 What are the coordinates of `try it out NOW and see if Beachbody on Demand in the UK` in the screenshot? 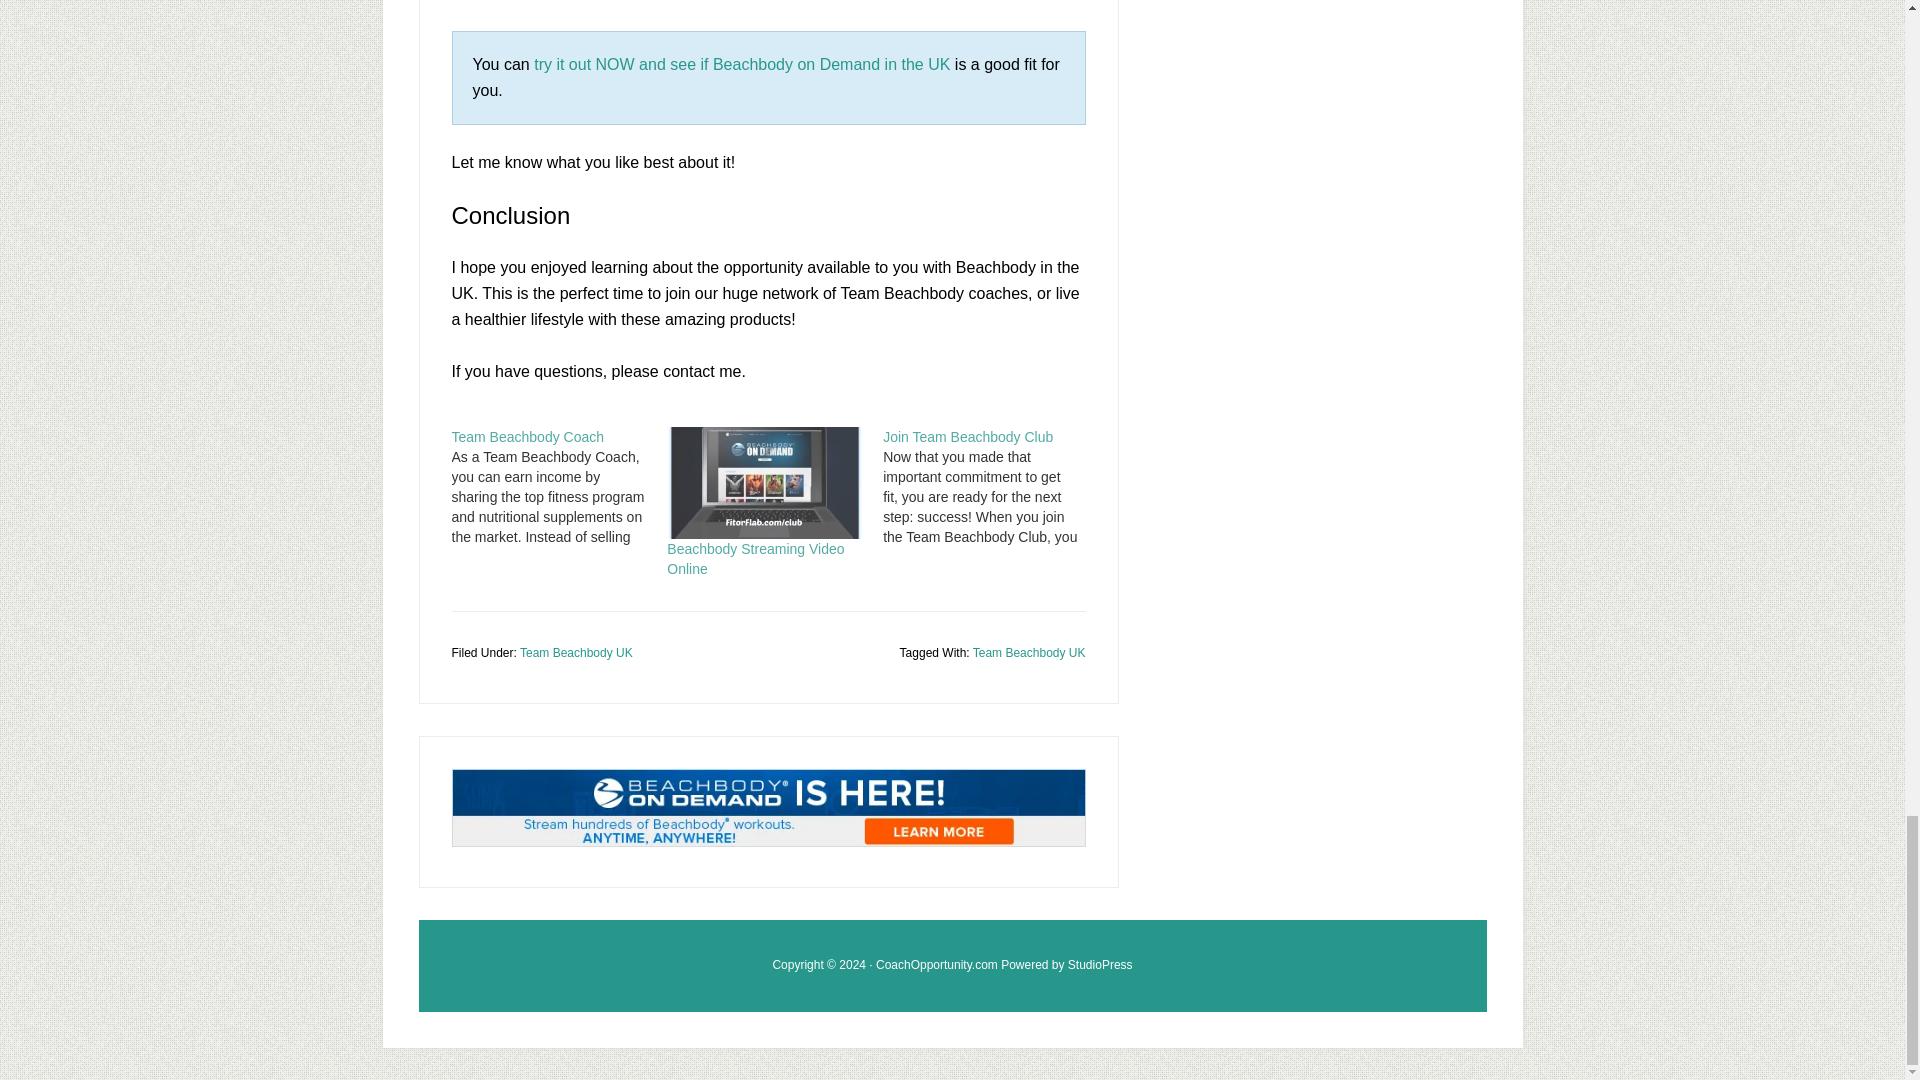 It's located at (742, 64).